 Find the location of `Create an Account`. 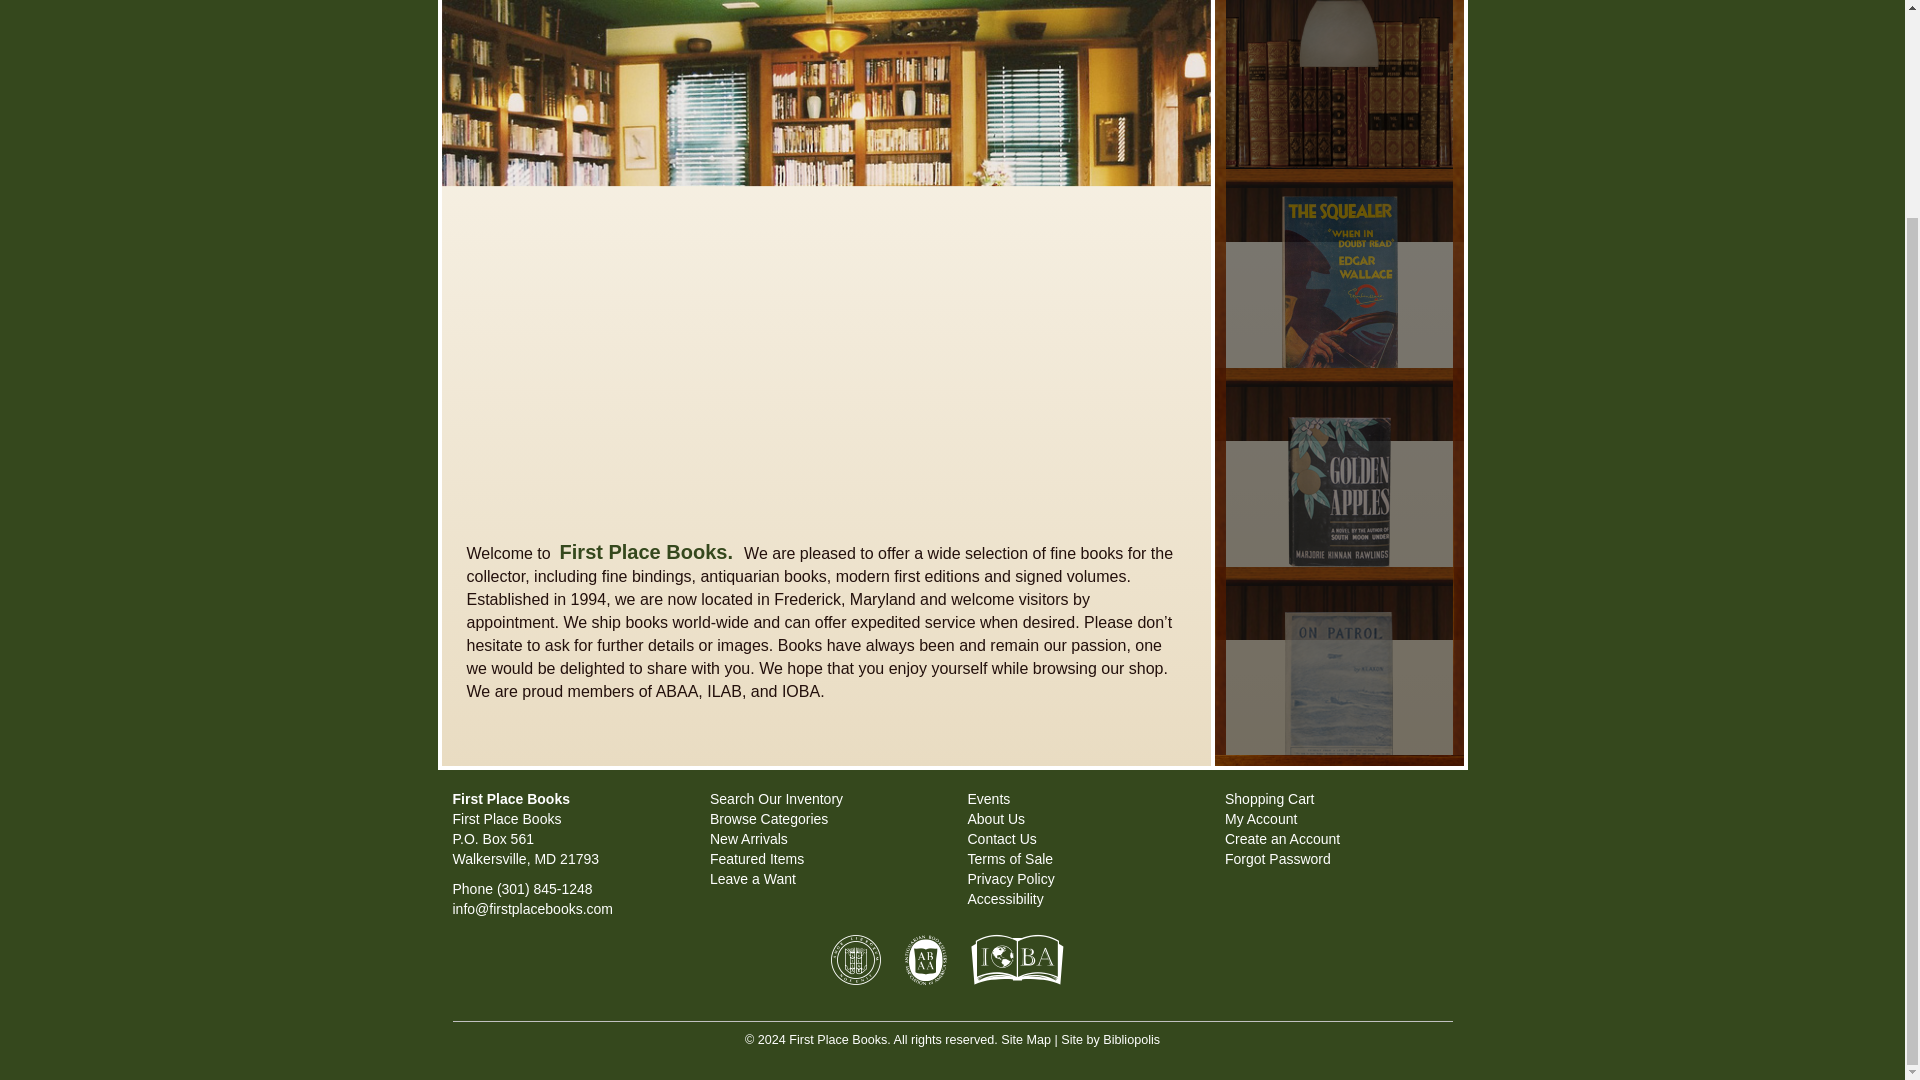

Create an Account is located at coordinates (1282, 838).